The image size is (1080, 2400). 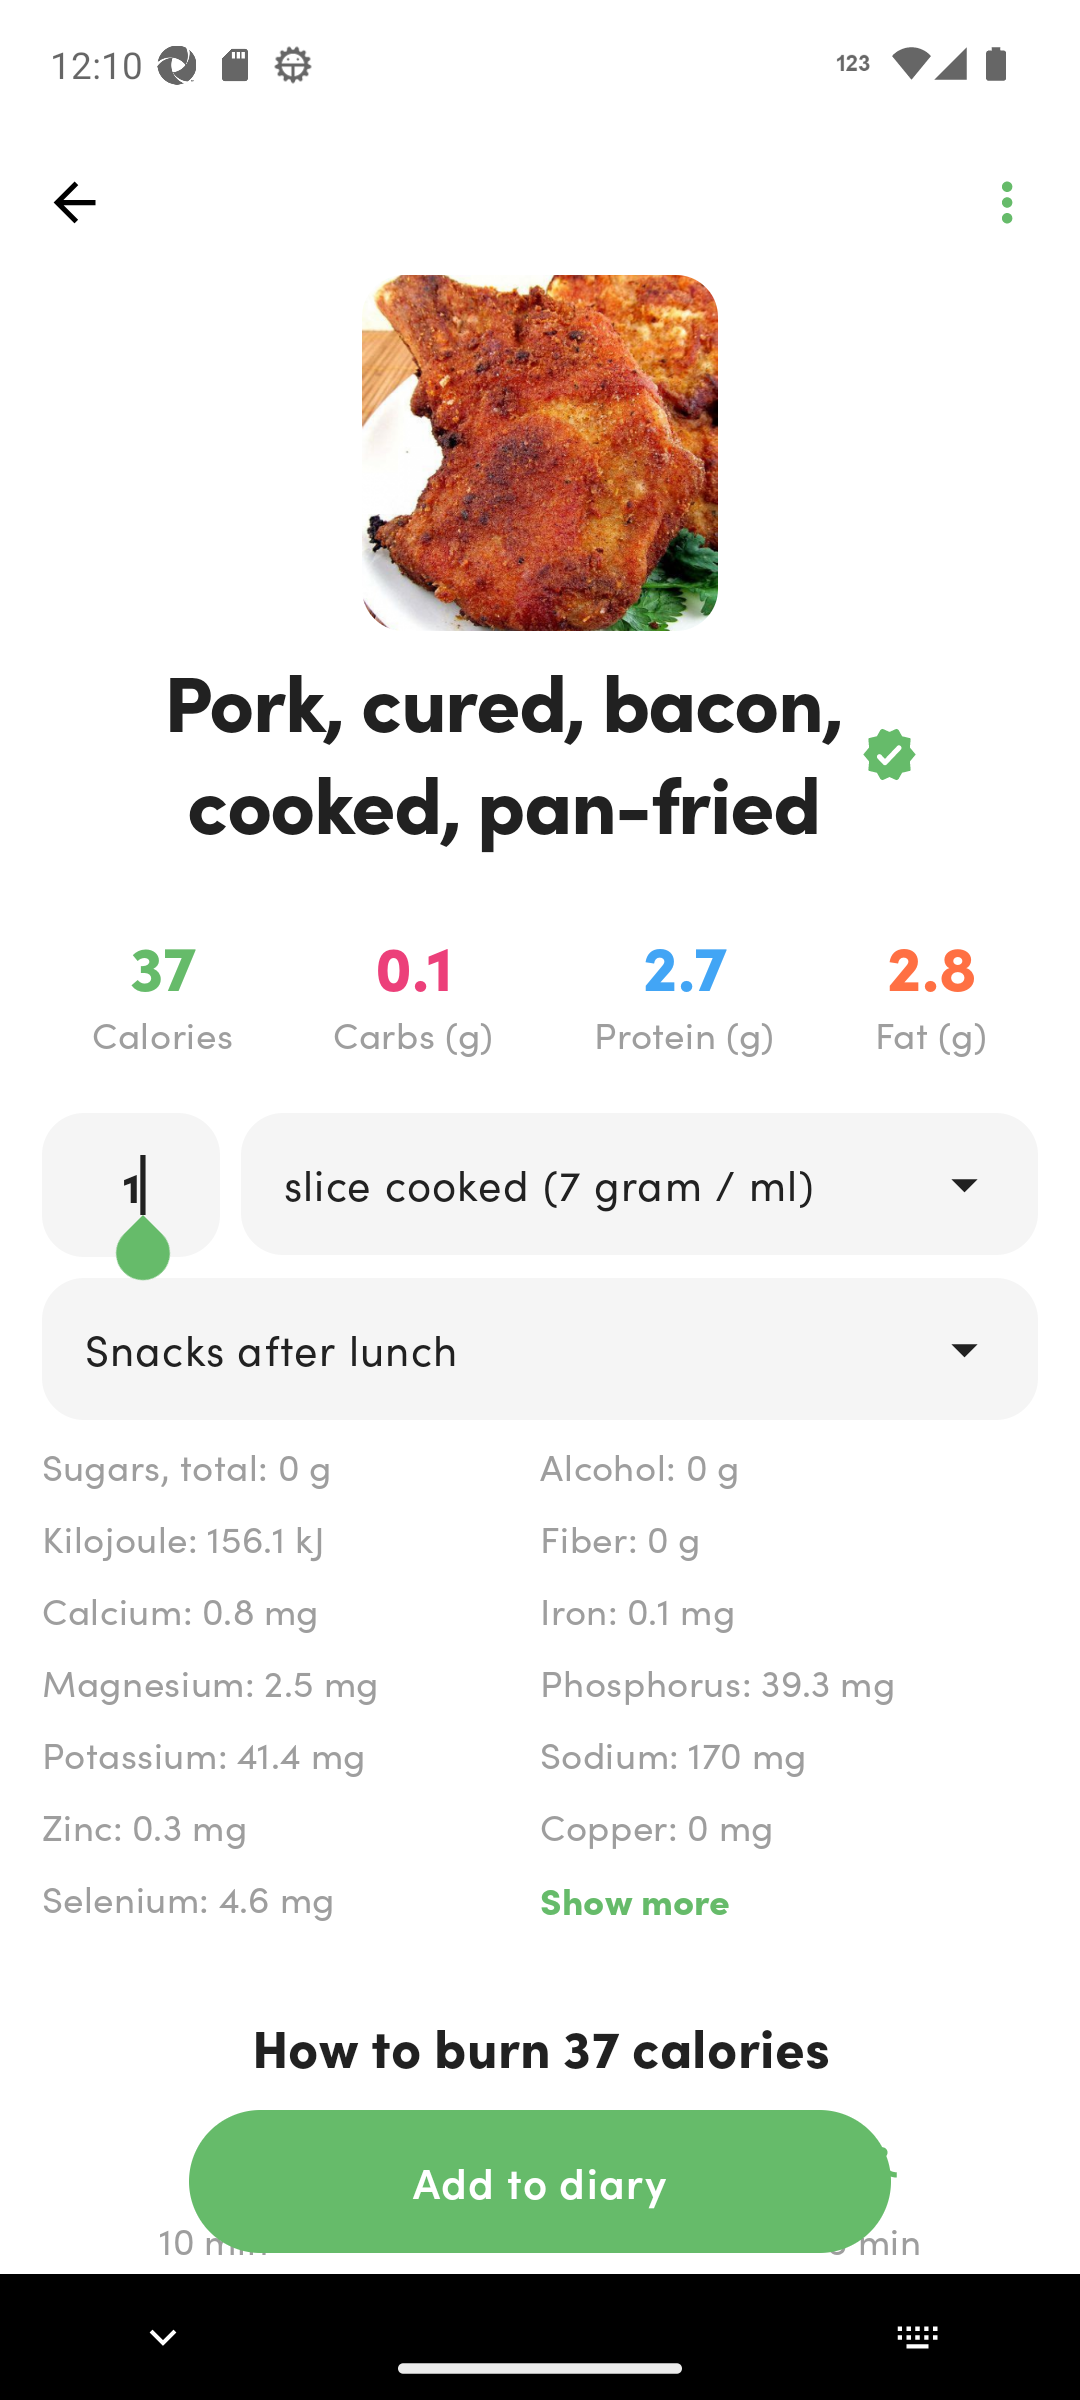 I want to click on action_button Add to diary, so click(x=540, y=2181).